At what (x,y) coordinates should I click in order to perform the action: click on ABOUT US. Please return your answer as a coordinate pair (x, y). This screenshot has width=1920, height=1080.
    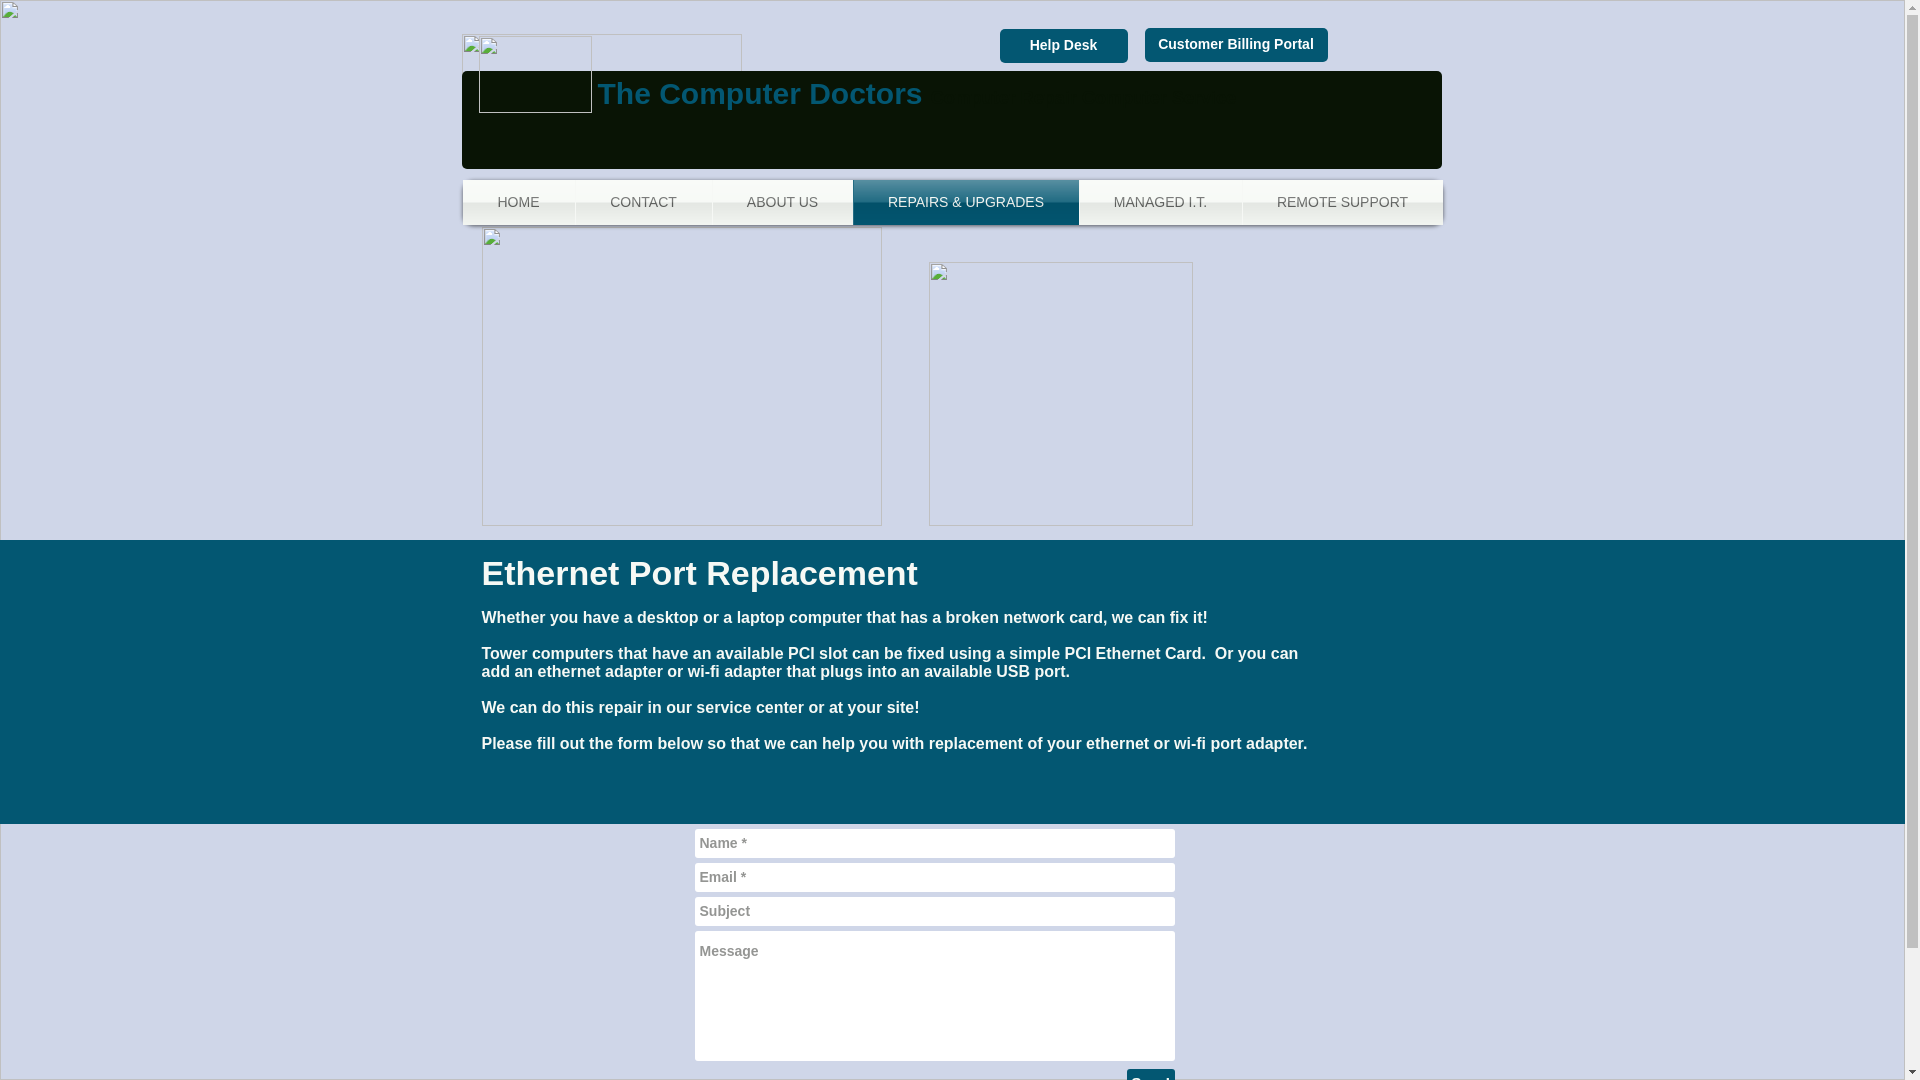
    Looking at the image, I should click on (782, 202).